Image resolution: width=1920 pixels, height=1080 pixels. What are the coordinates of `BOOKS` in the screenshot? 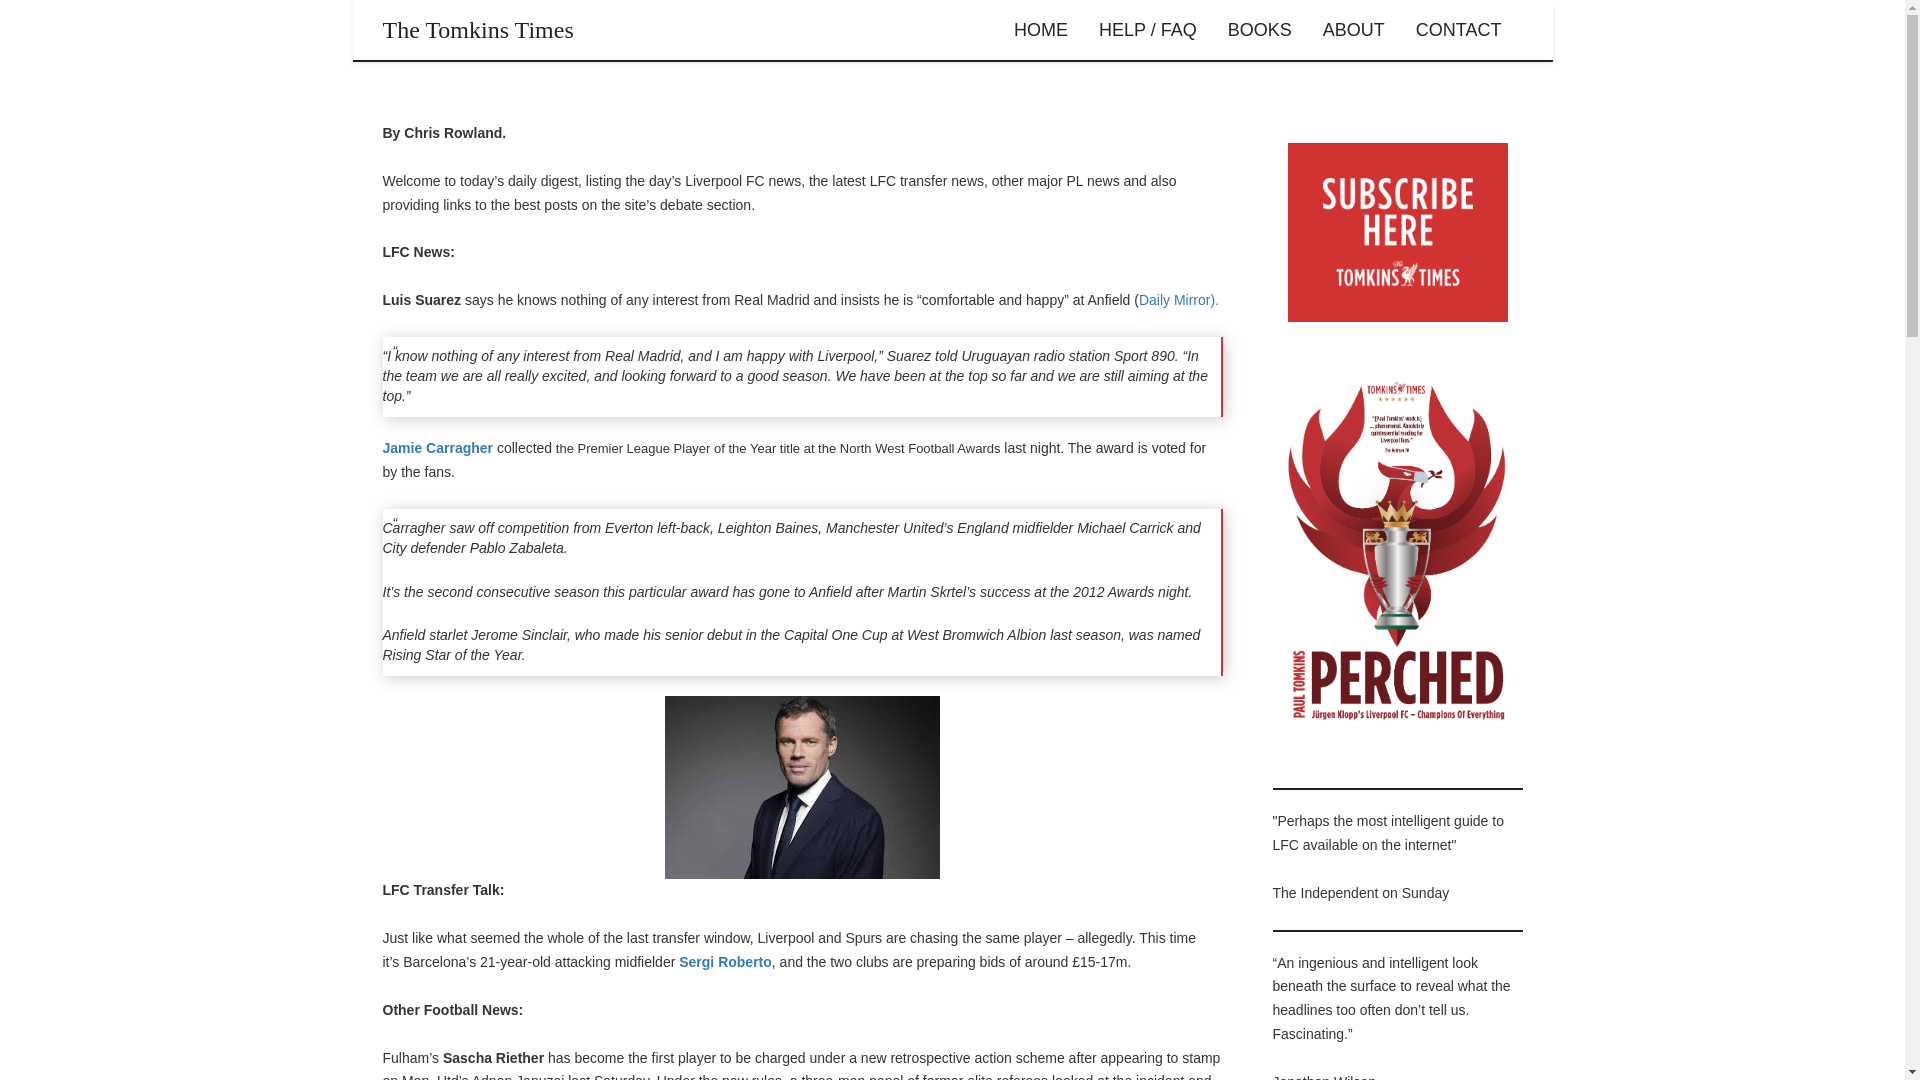 It's located at (1260, 30).